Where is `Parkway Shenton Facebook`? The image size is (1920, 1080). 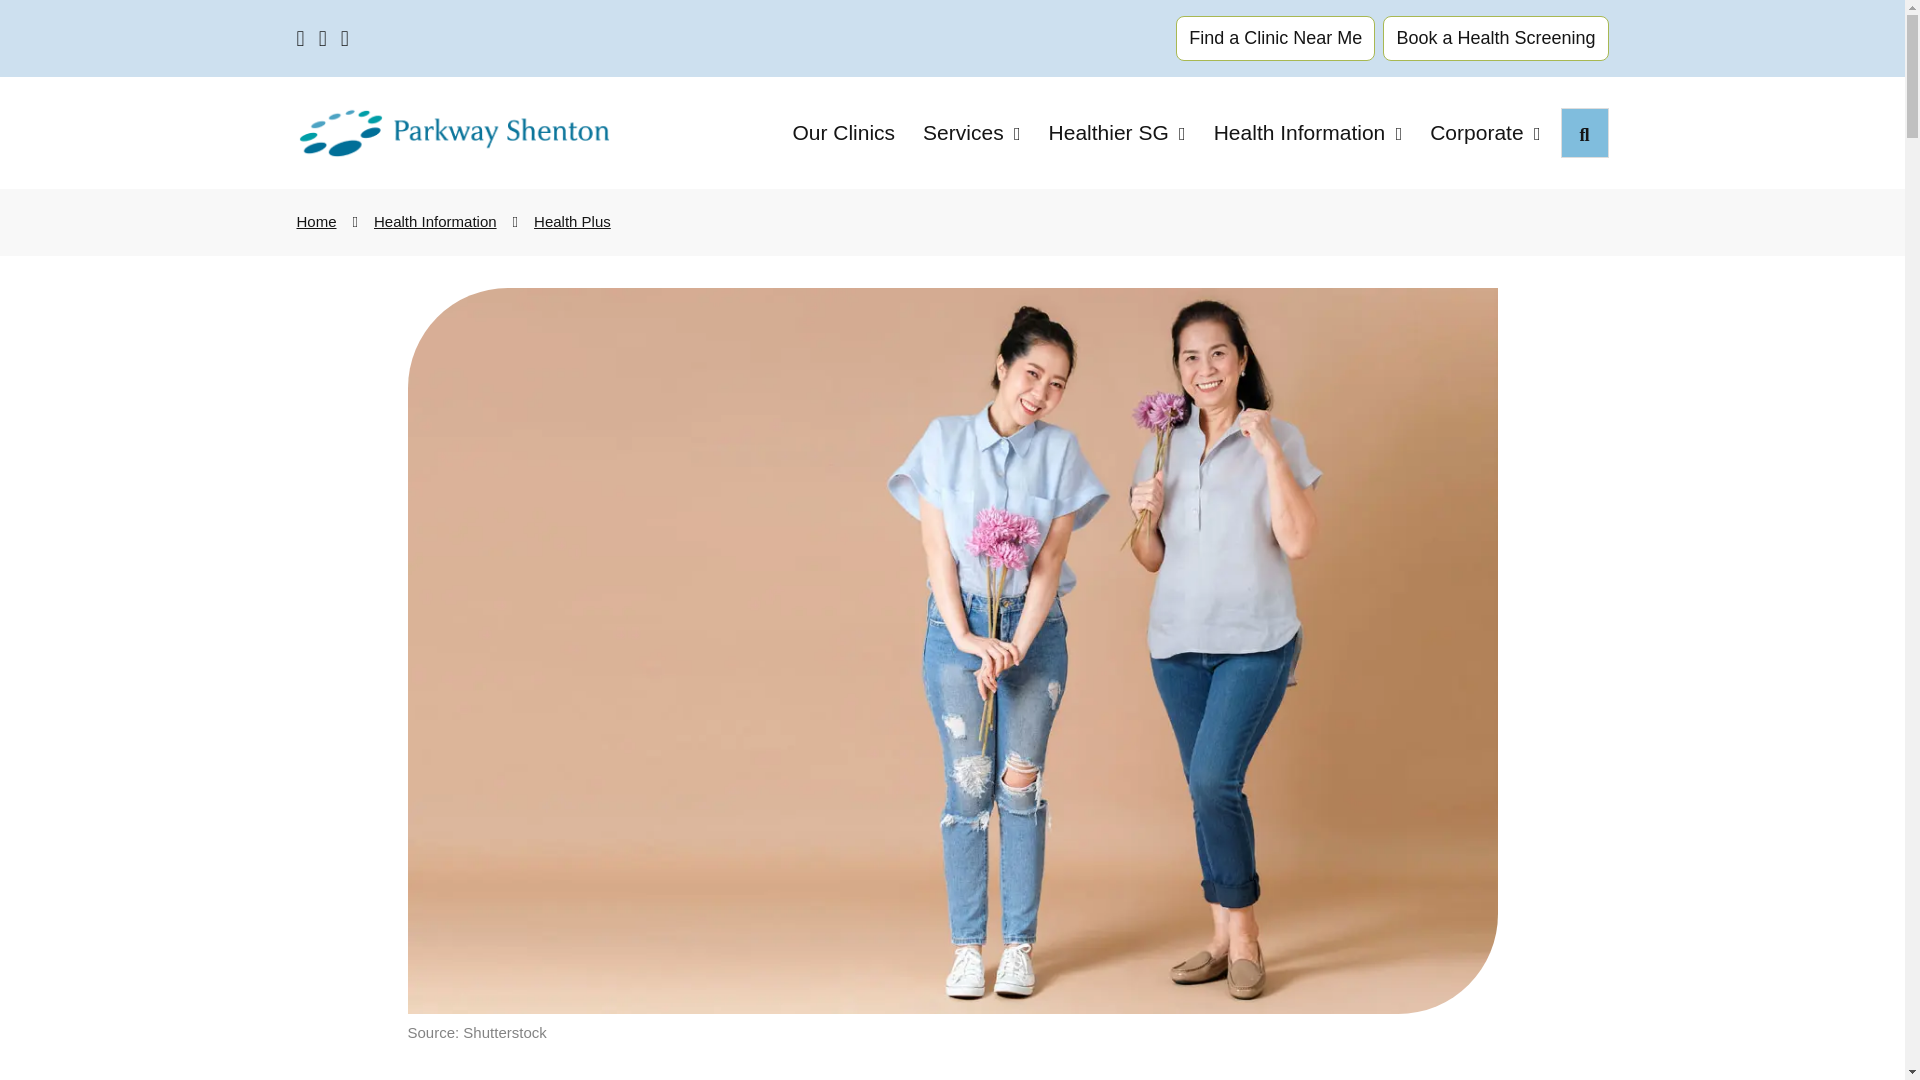
Parkway Shenton Facebook is located at coordinates (299, 38).